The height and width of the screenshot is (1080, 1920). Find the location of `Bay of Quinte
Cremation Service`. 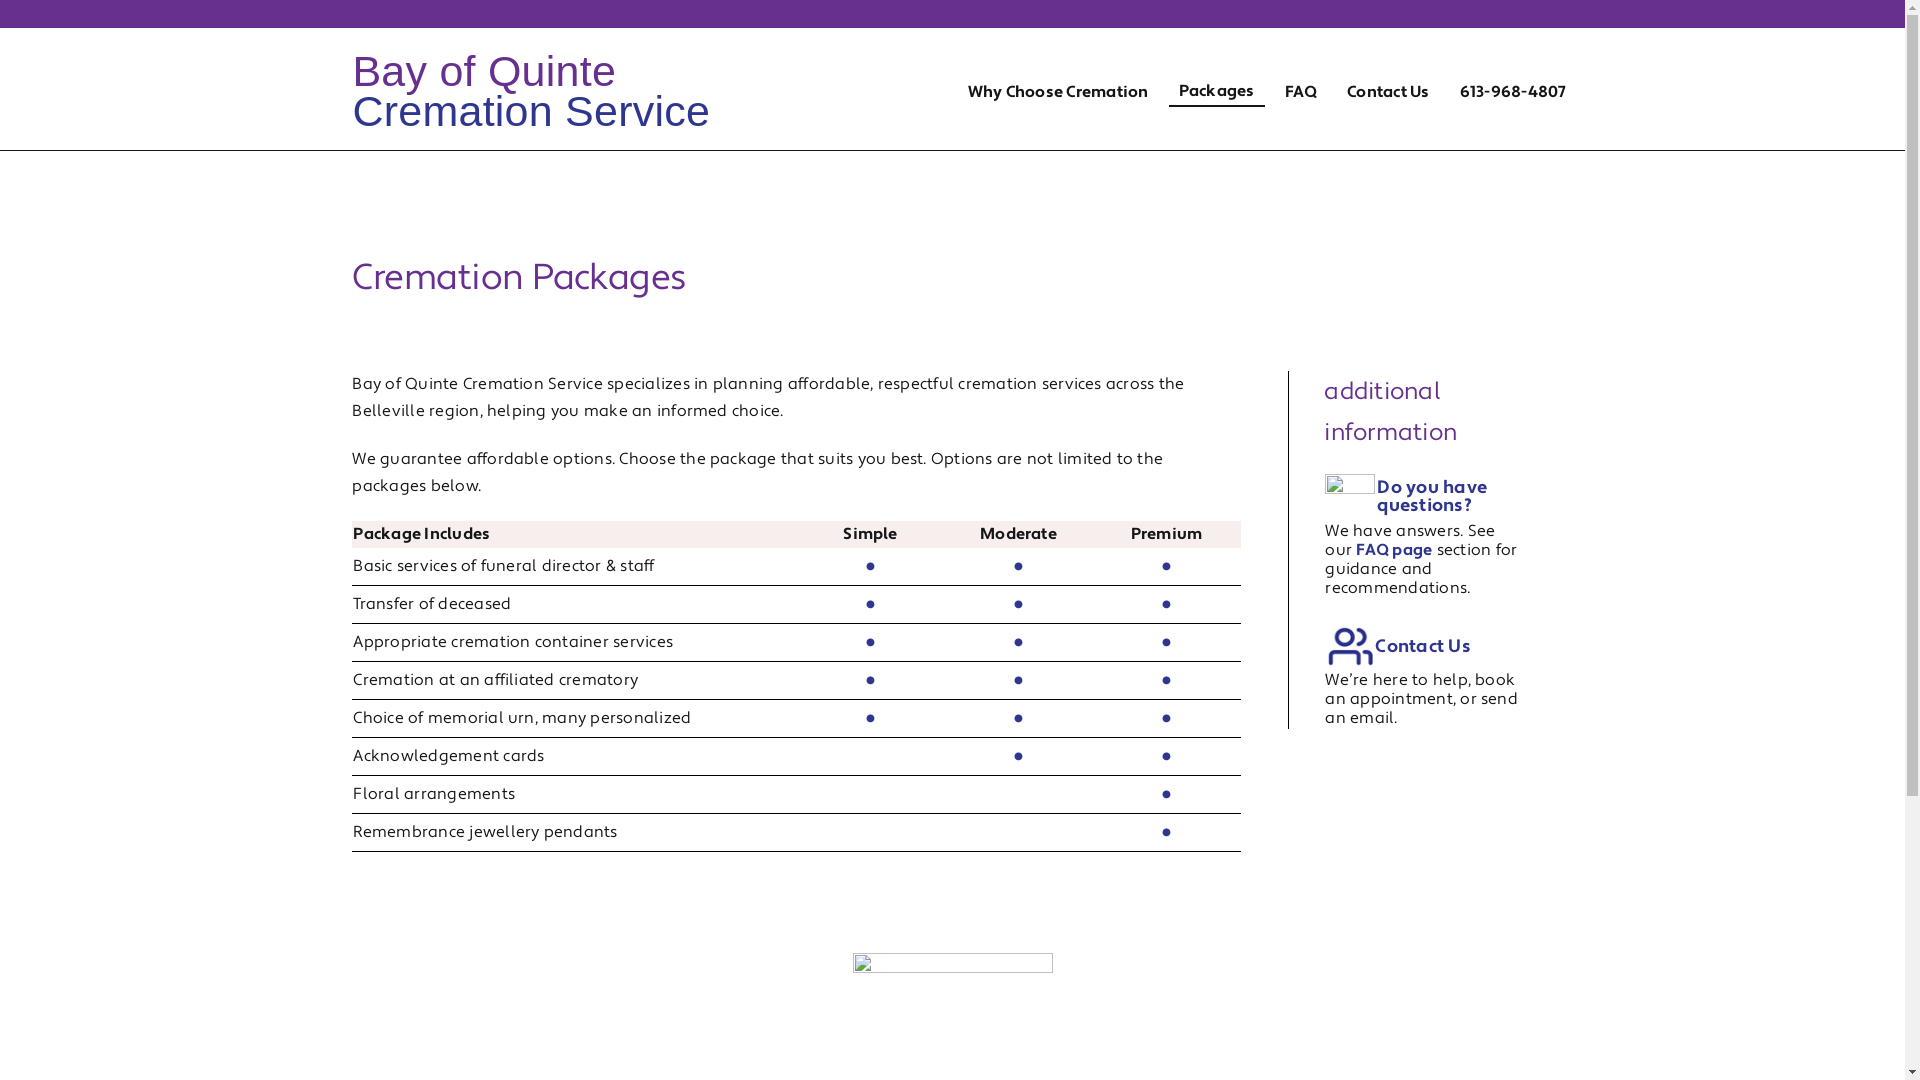

Bay of Quinte
Cremation Service is located at coordinates (531, 91).